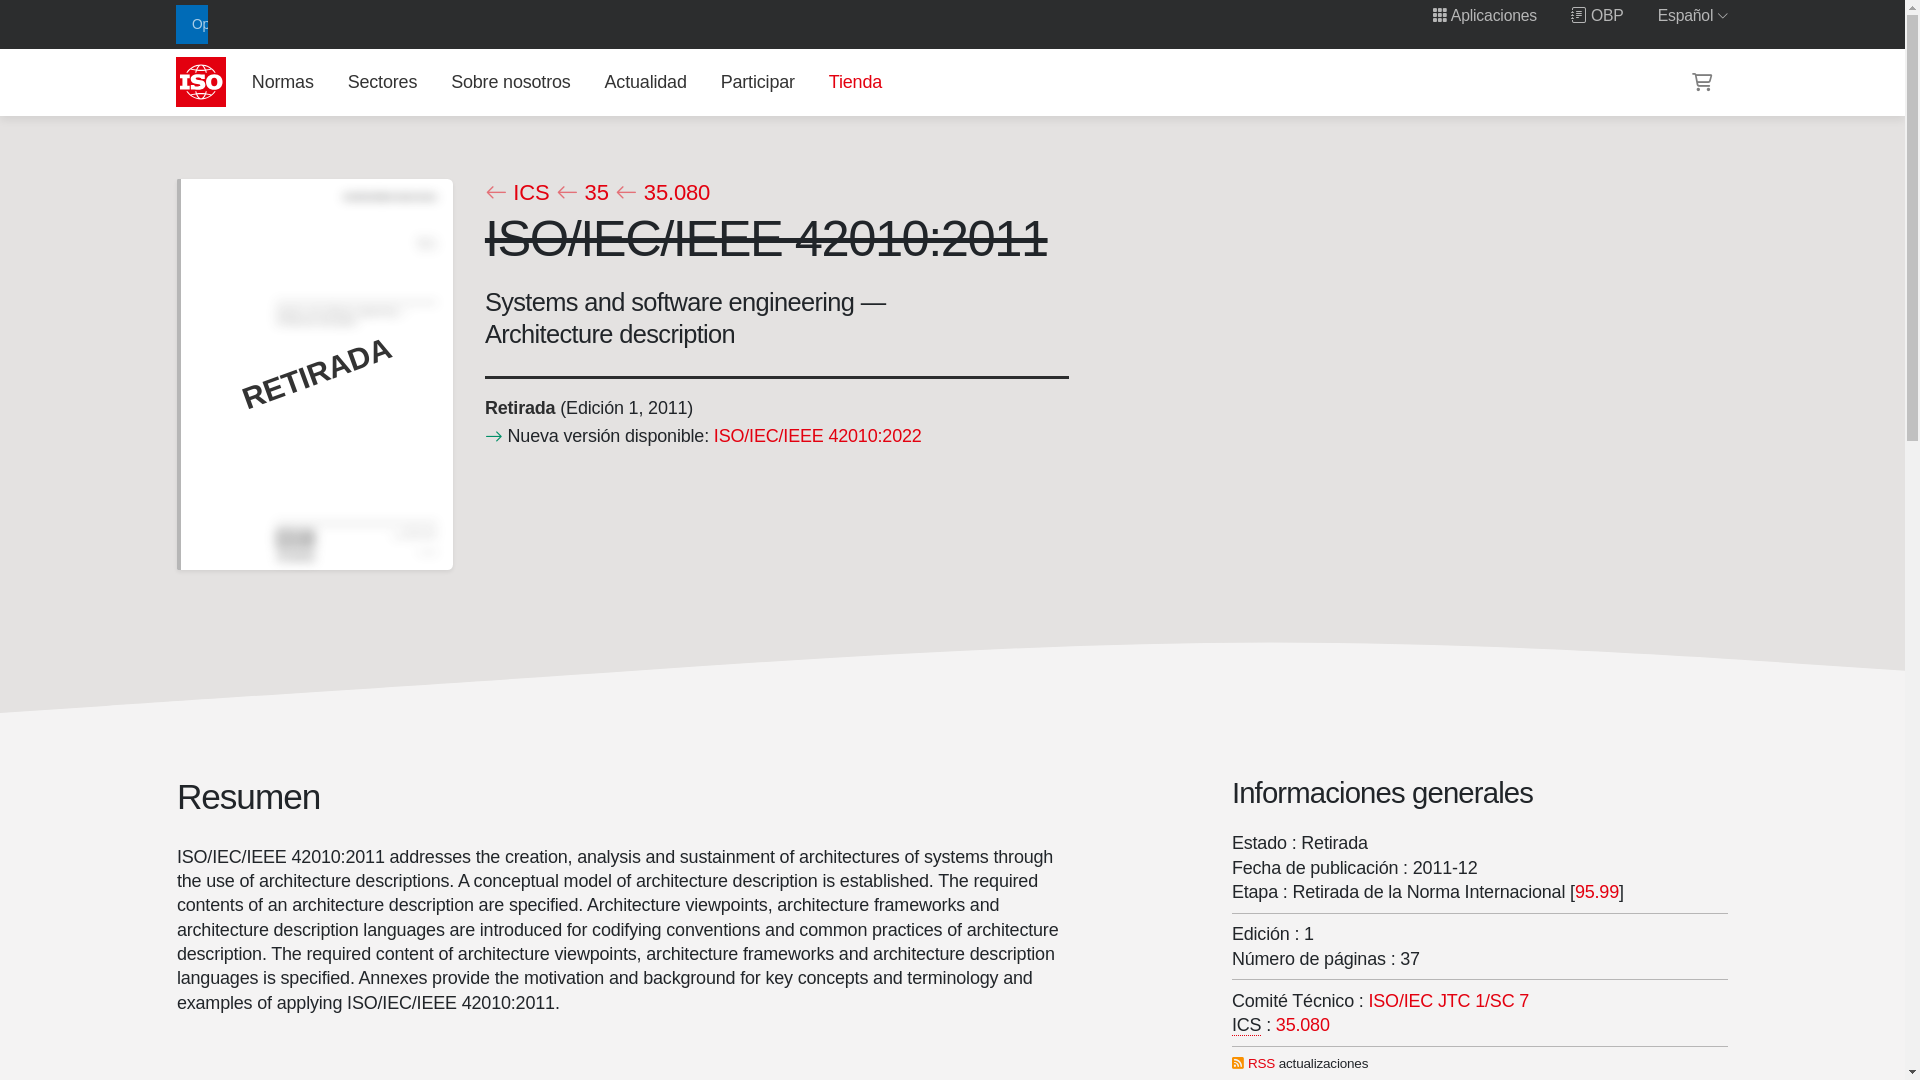 The image size is (1920, 1080). Describe the element at coordinates (757, 80) in the screenshot. I see `Participar` at that location.